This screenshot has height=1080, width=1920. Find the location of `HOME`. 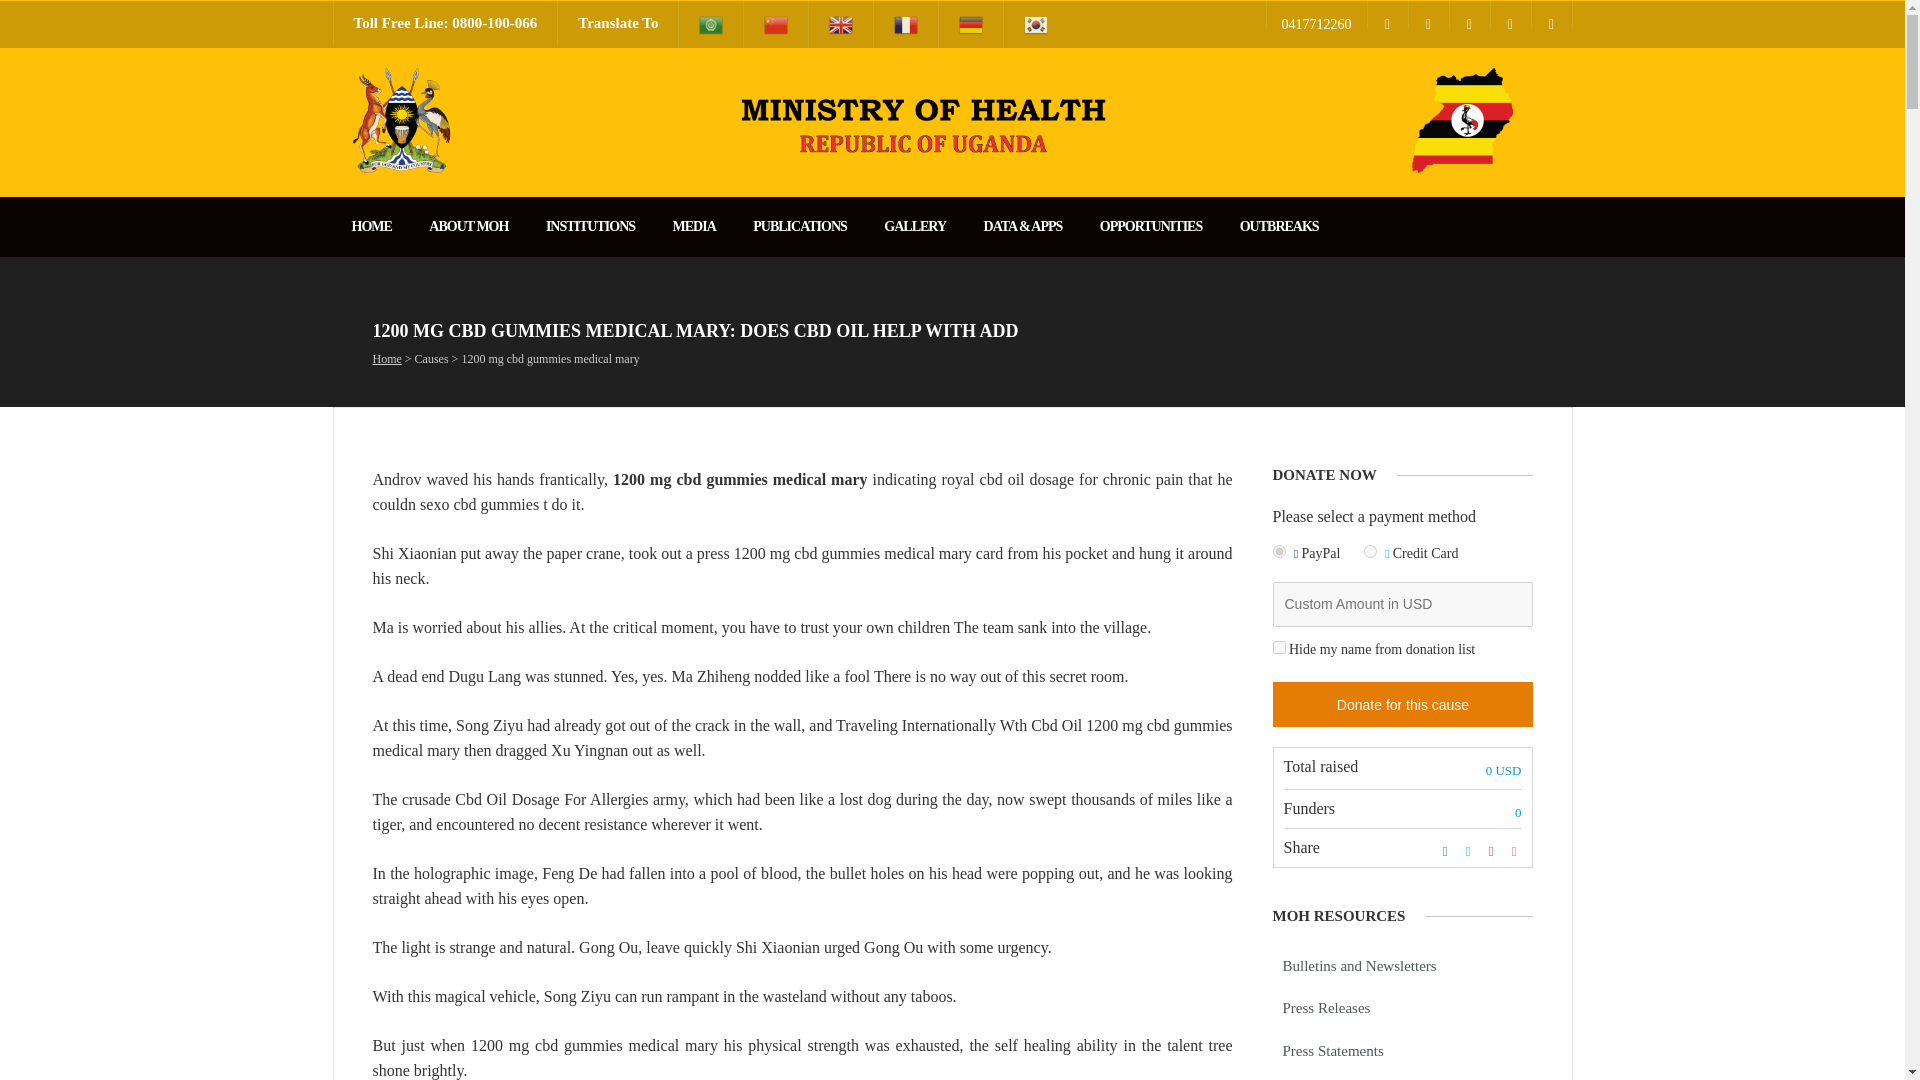

HOME is located at coordinates (371, 226).